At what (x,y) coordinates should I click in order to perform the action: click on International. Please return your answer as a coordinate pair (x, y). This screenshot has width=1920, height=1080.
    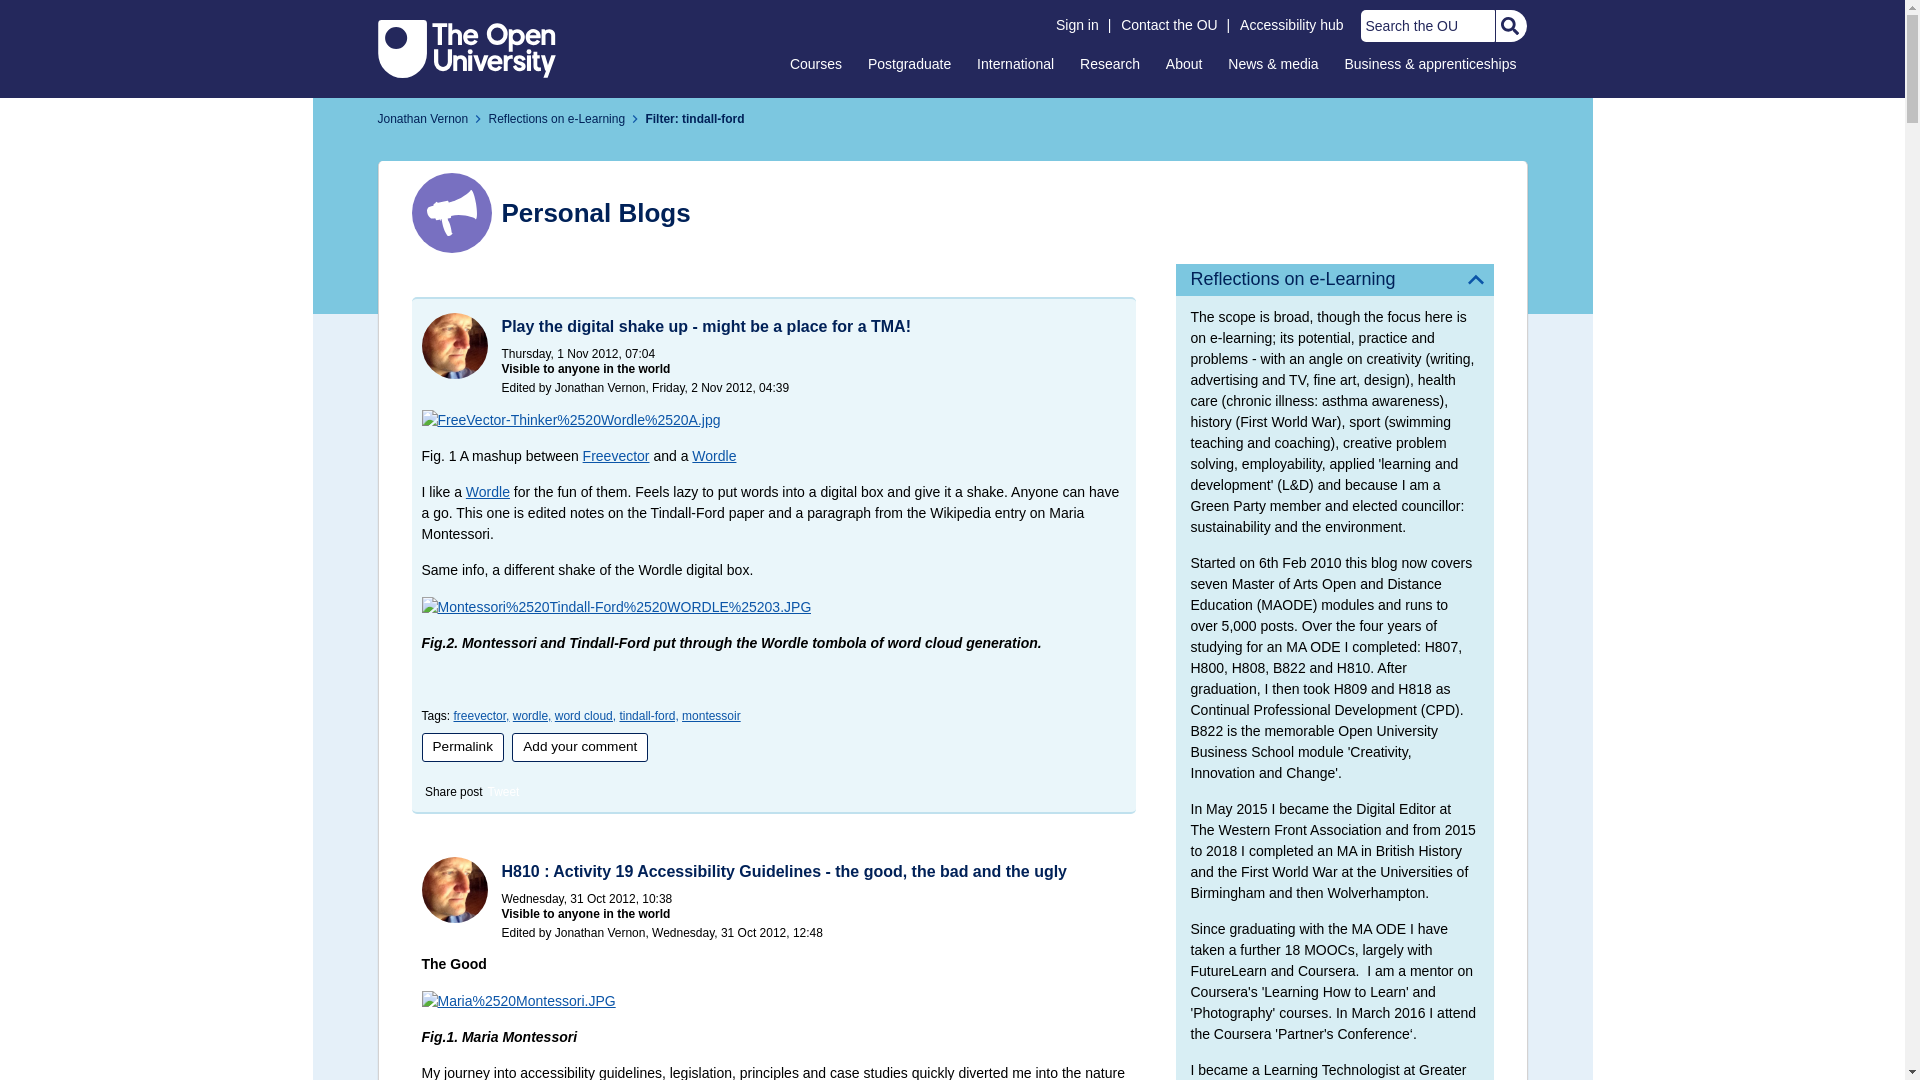
    Looking at the image, I should click on (1015, 63).